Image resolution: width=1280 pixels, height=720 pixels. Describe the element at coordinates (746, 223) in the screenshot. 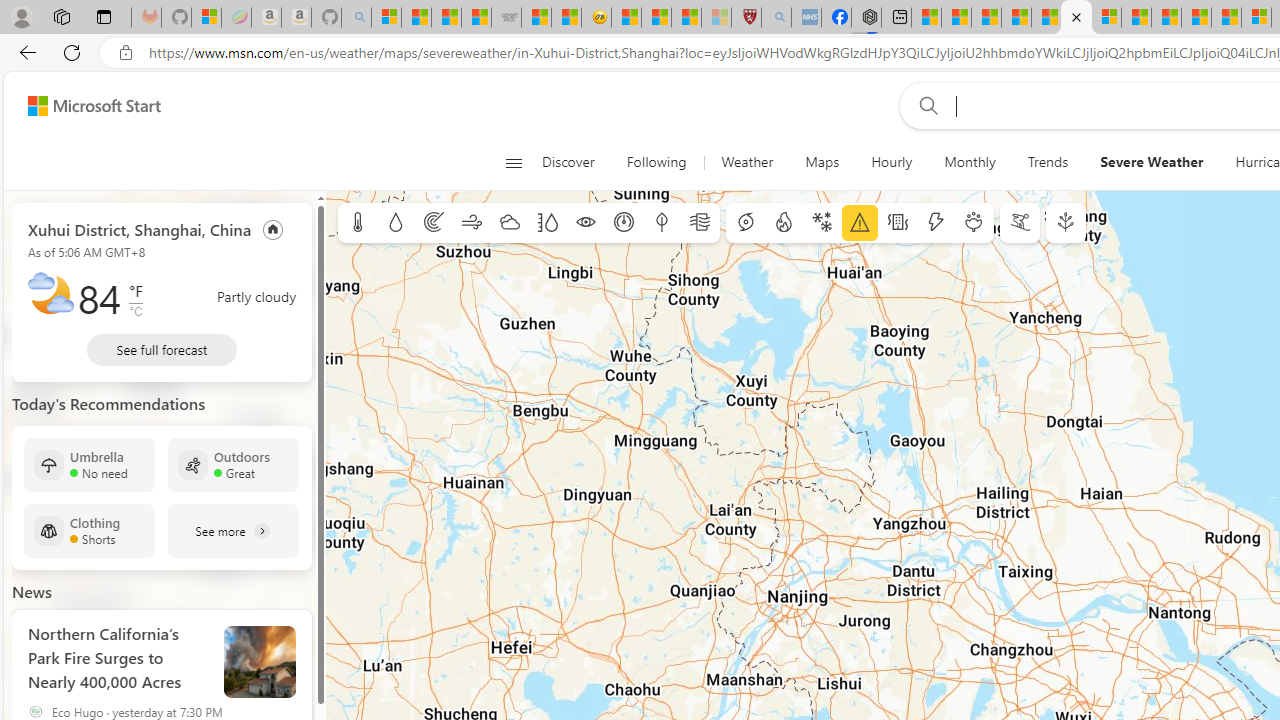

I see `Hurricane` at that location.